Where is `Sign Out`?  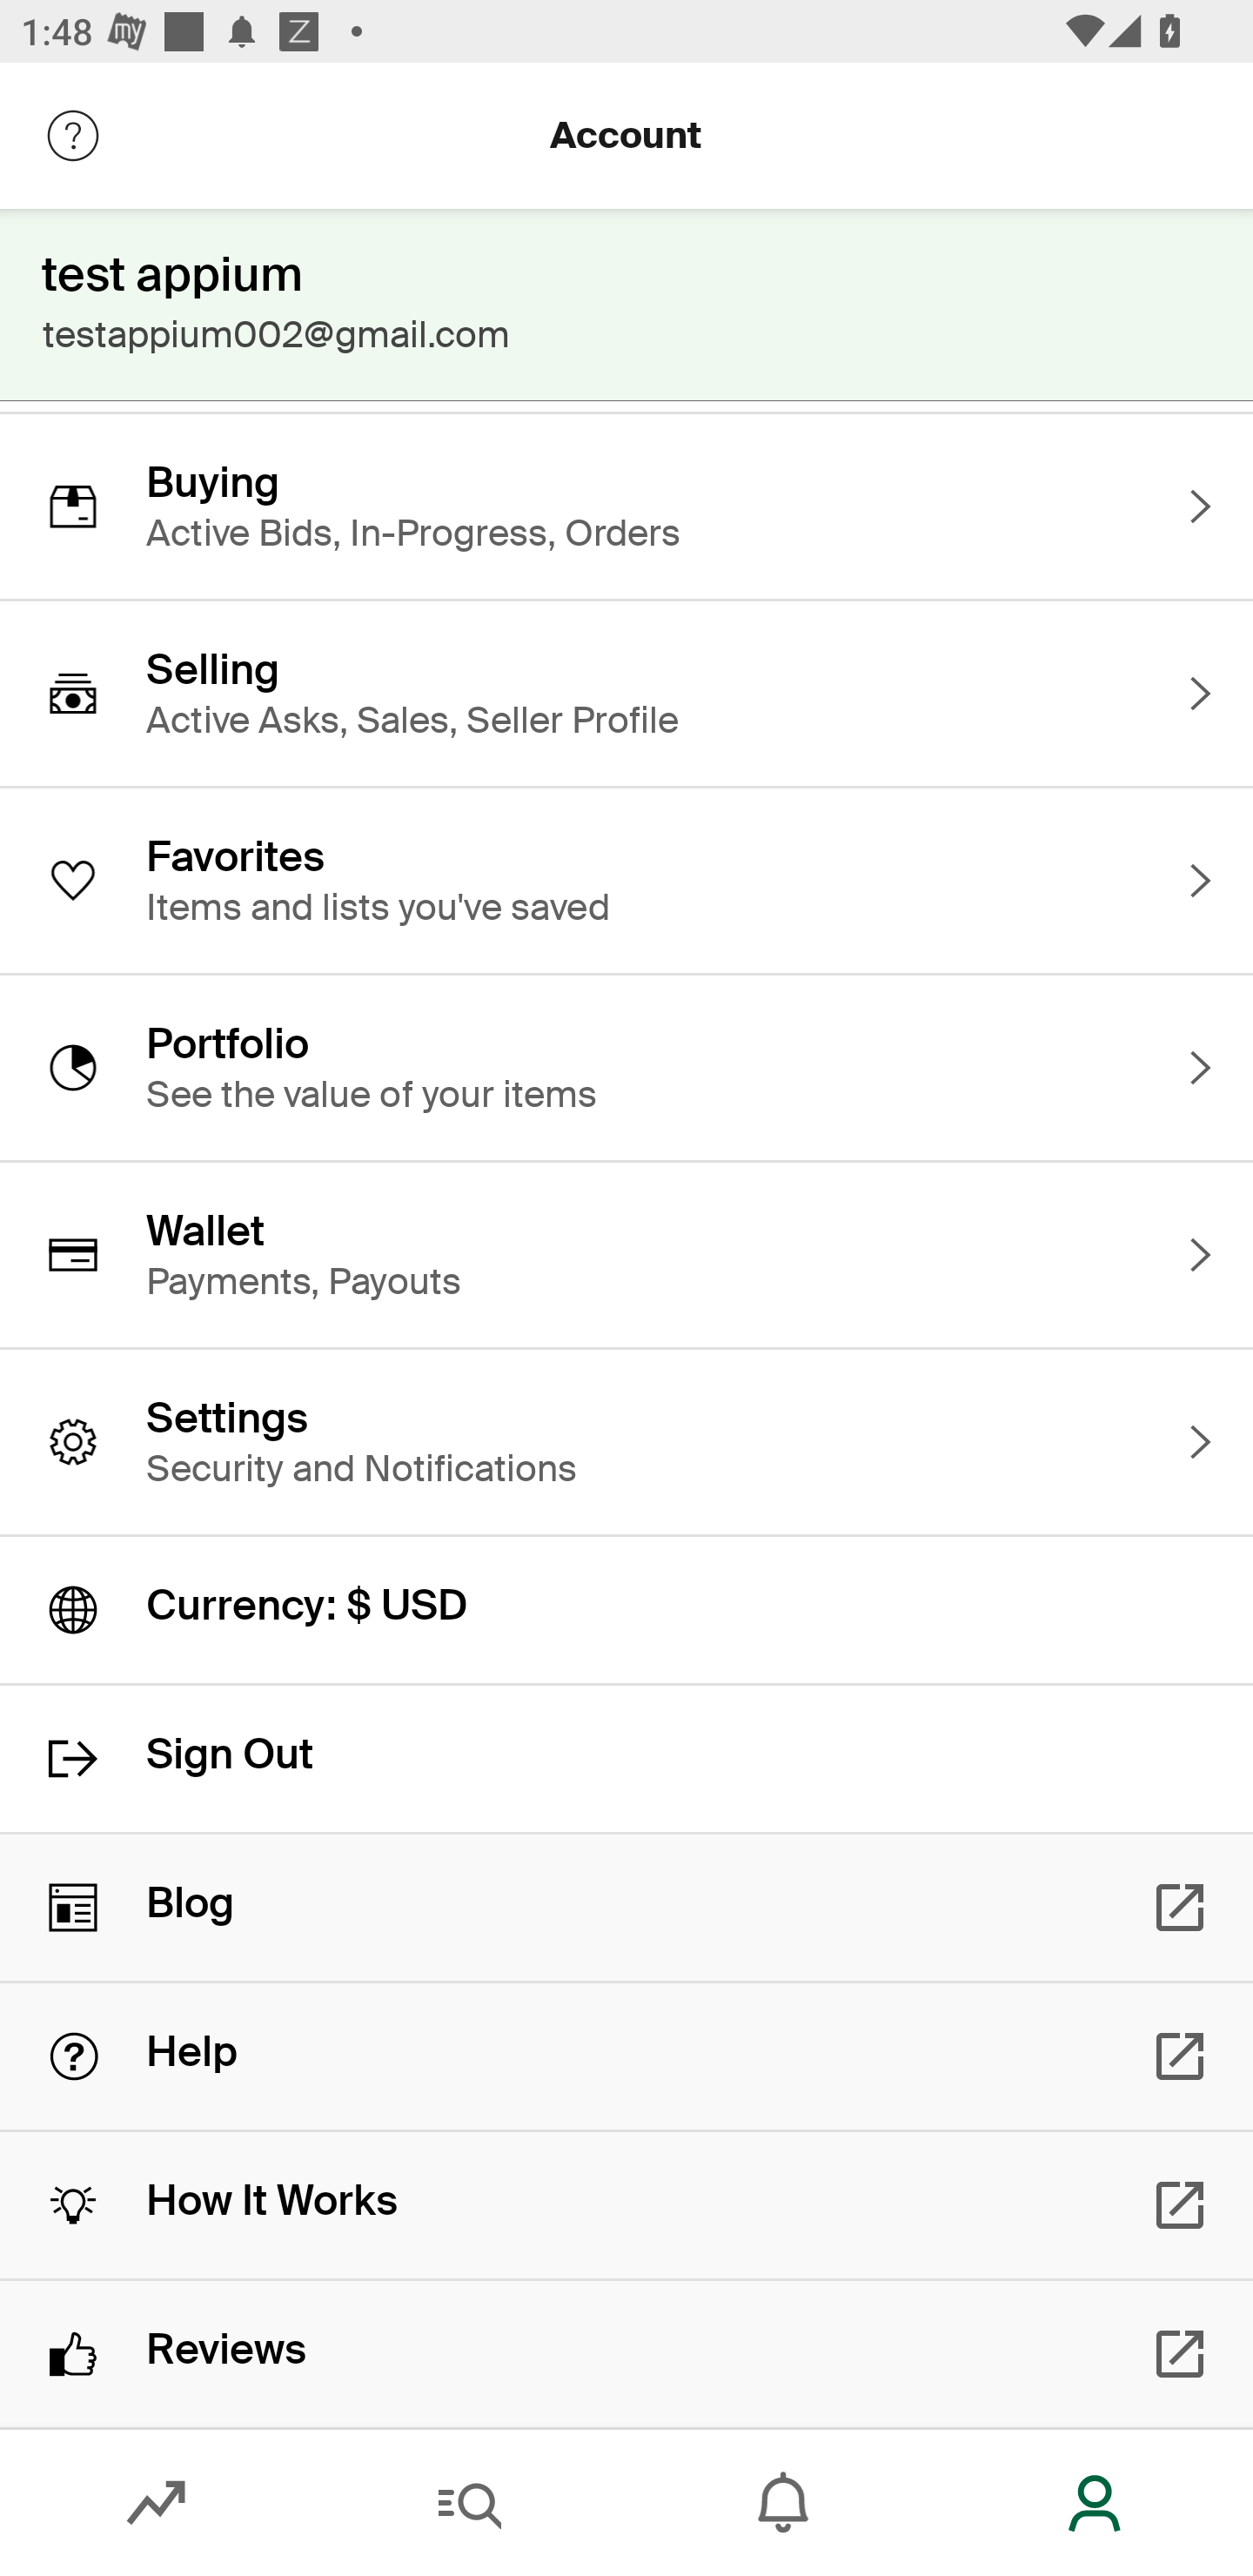
Sign Out is located at coordinates (626, 1758).